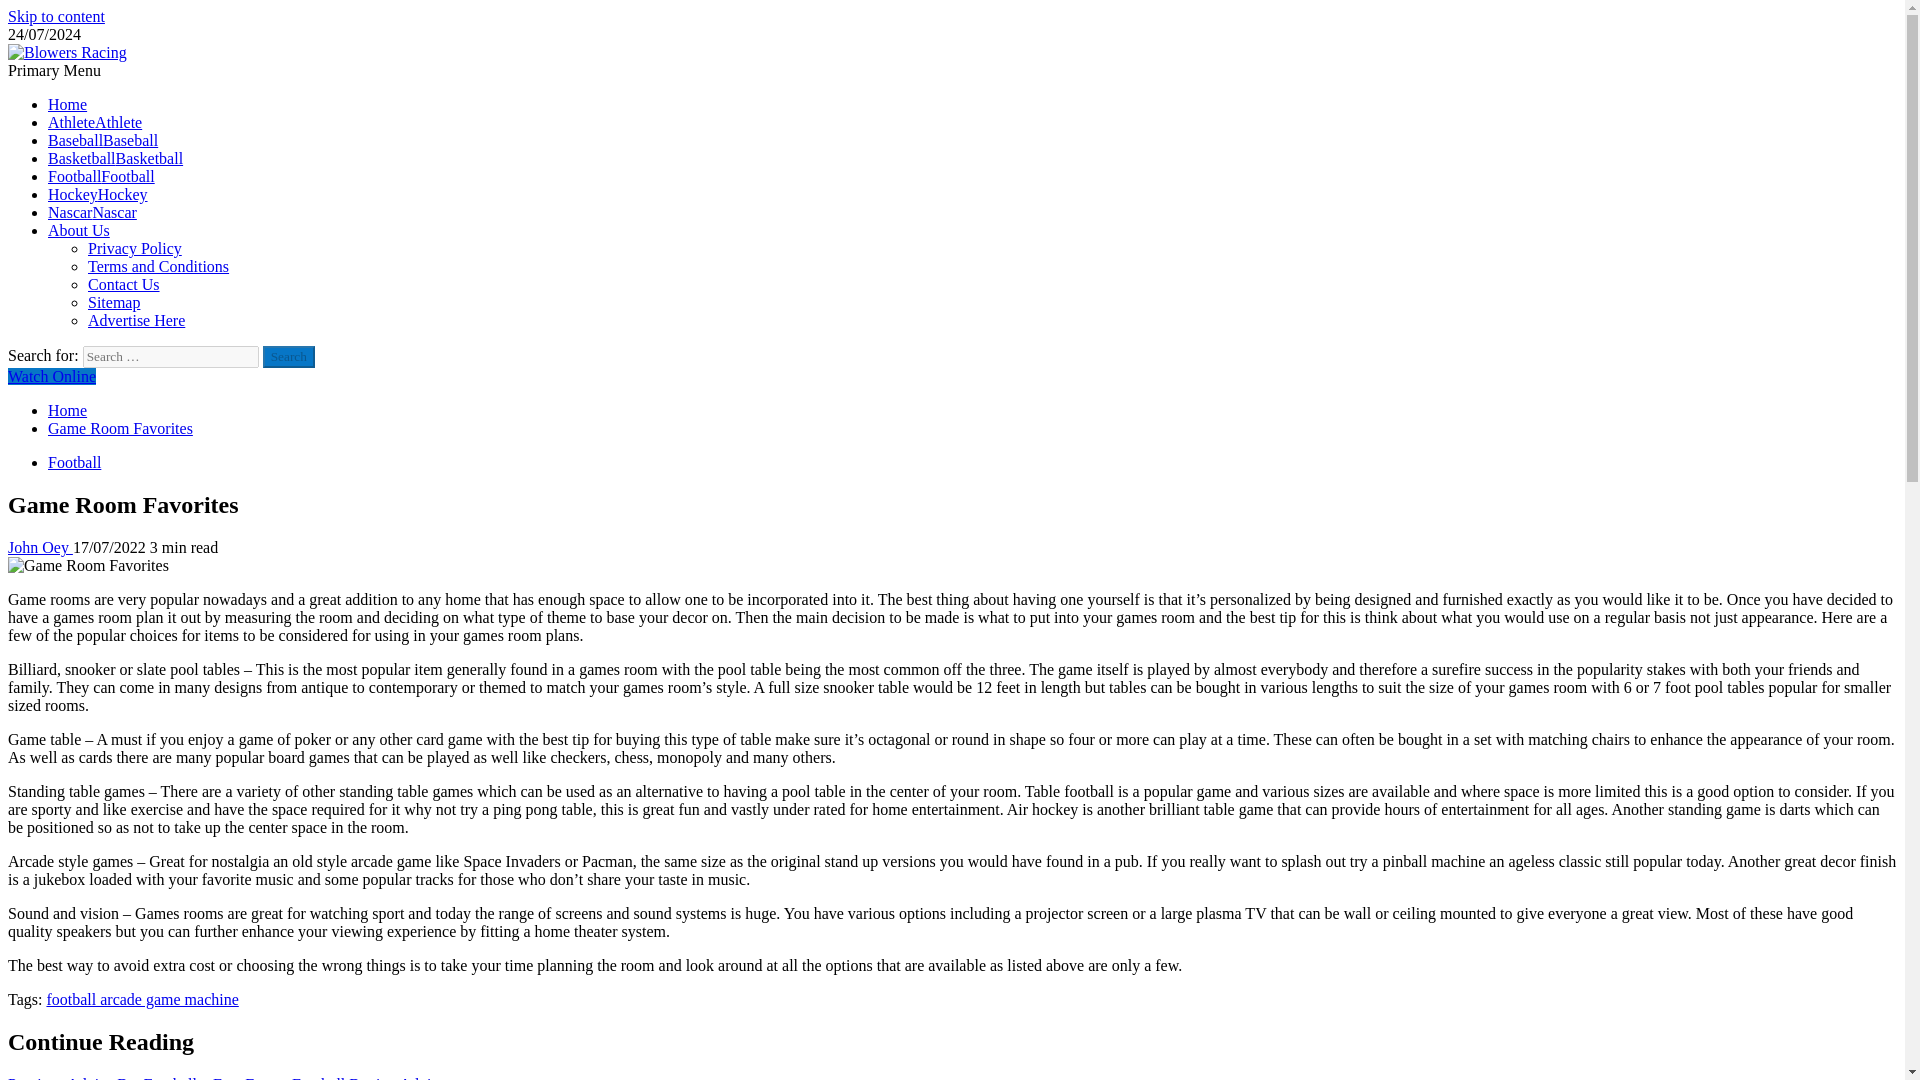 This screenshot has height=1080, width=1920. What do you see at coordinates (120, 428) in the screenshot?
I see `Game Room Favorites` at bounding box center [120, 428].